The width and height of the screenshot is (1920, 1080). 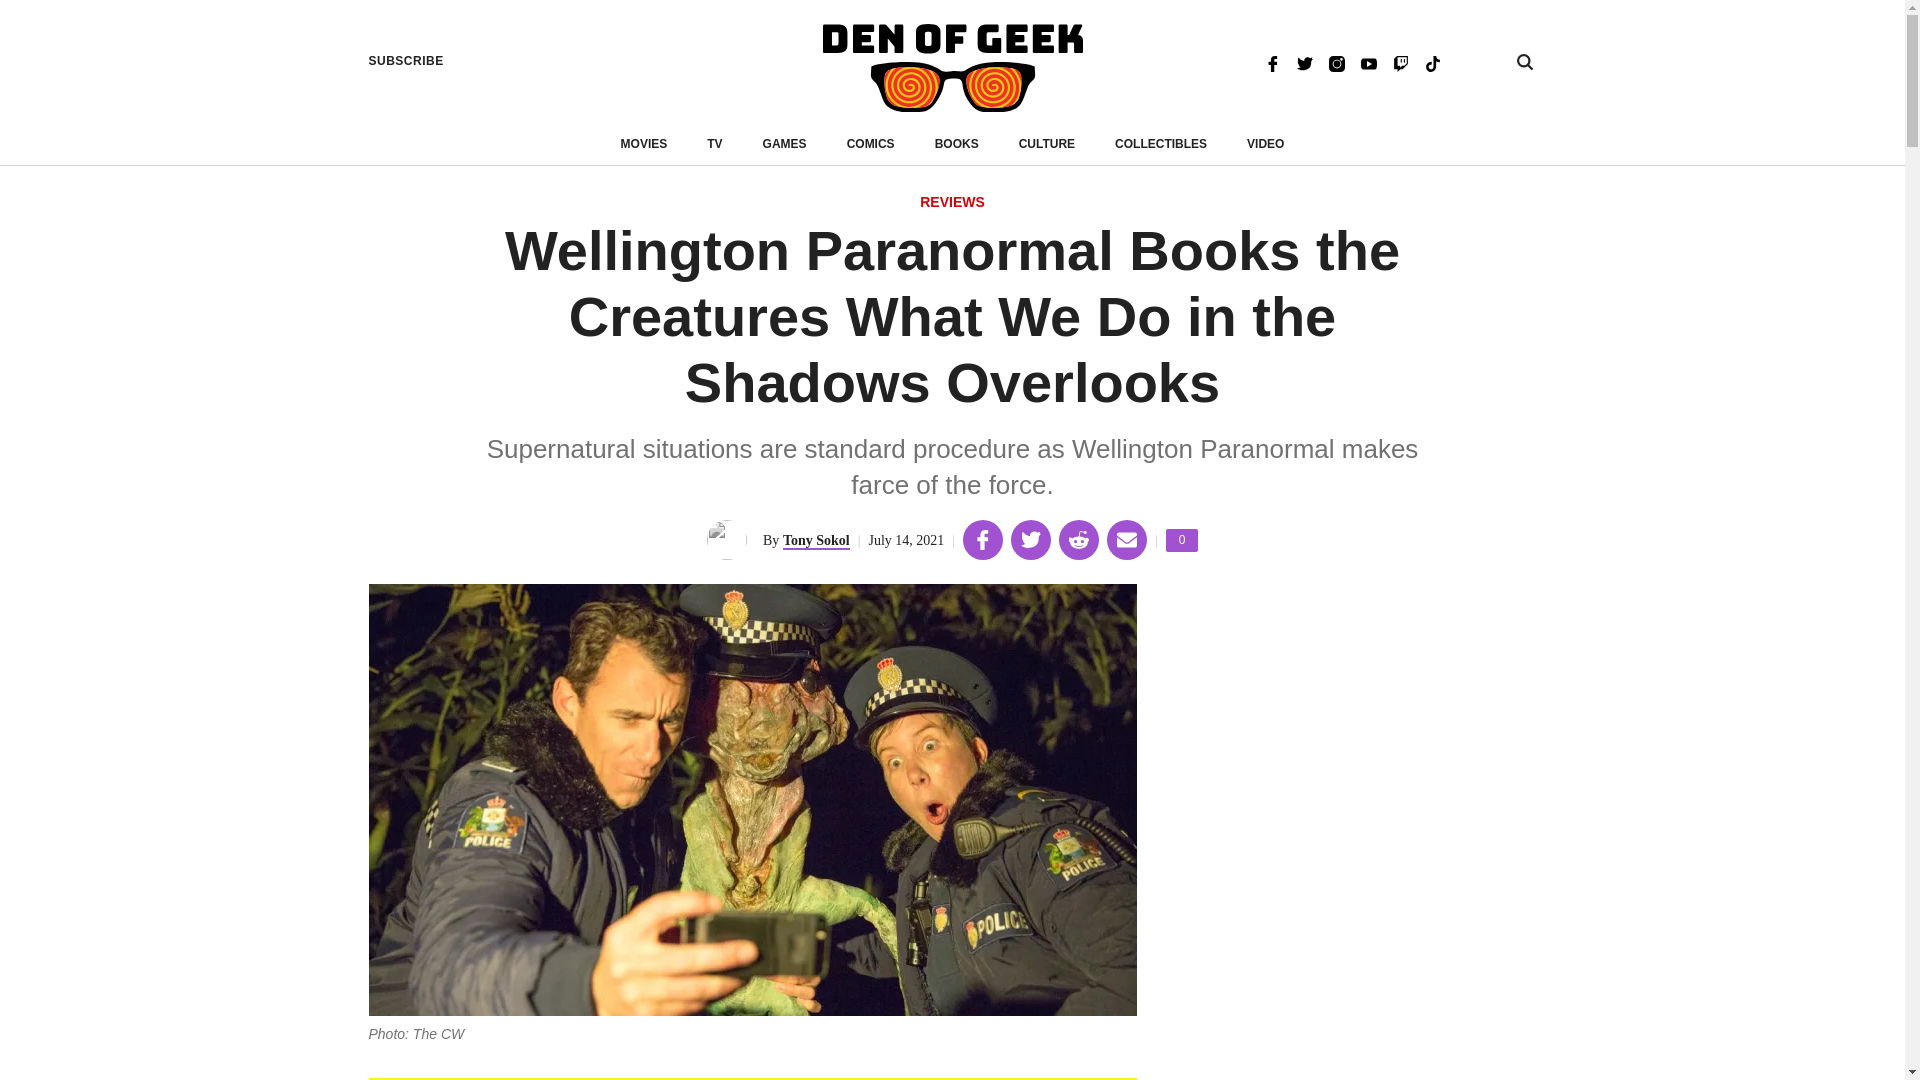 I want to click on CULTURE, so click(x=1047, y=144).